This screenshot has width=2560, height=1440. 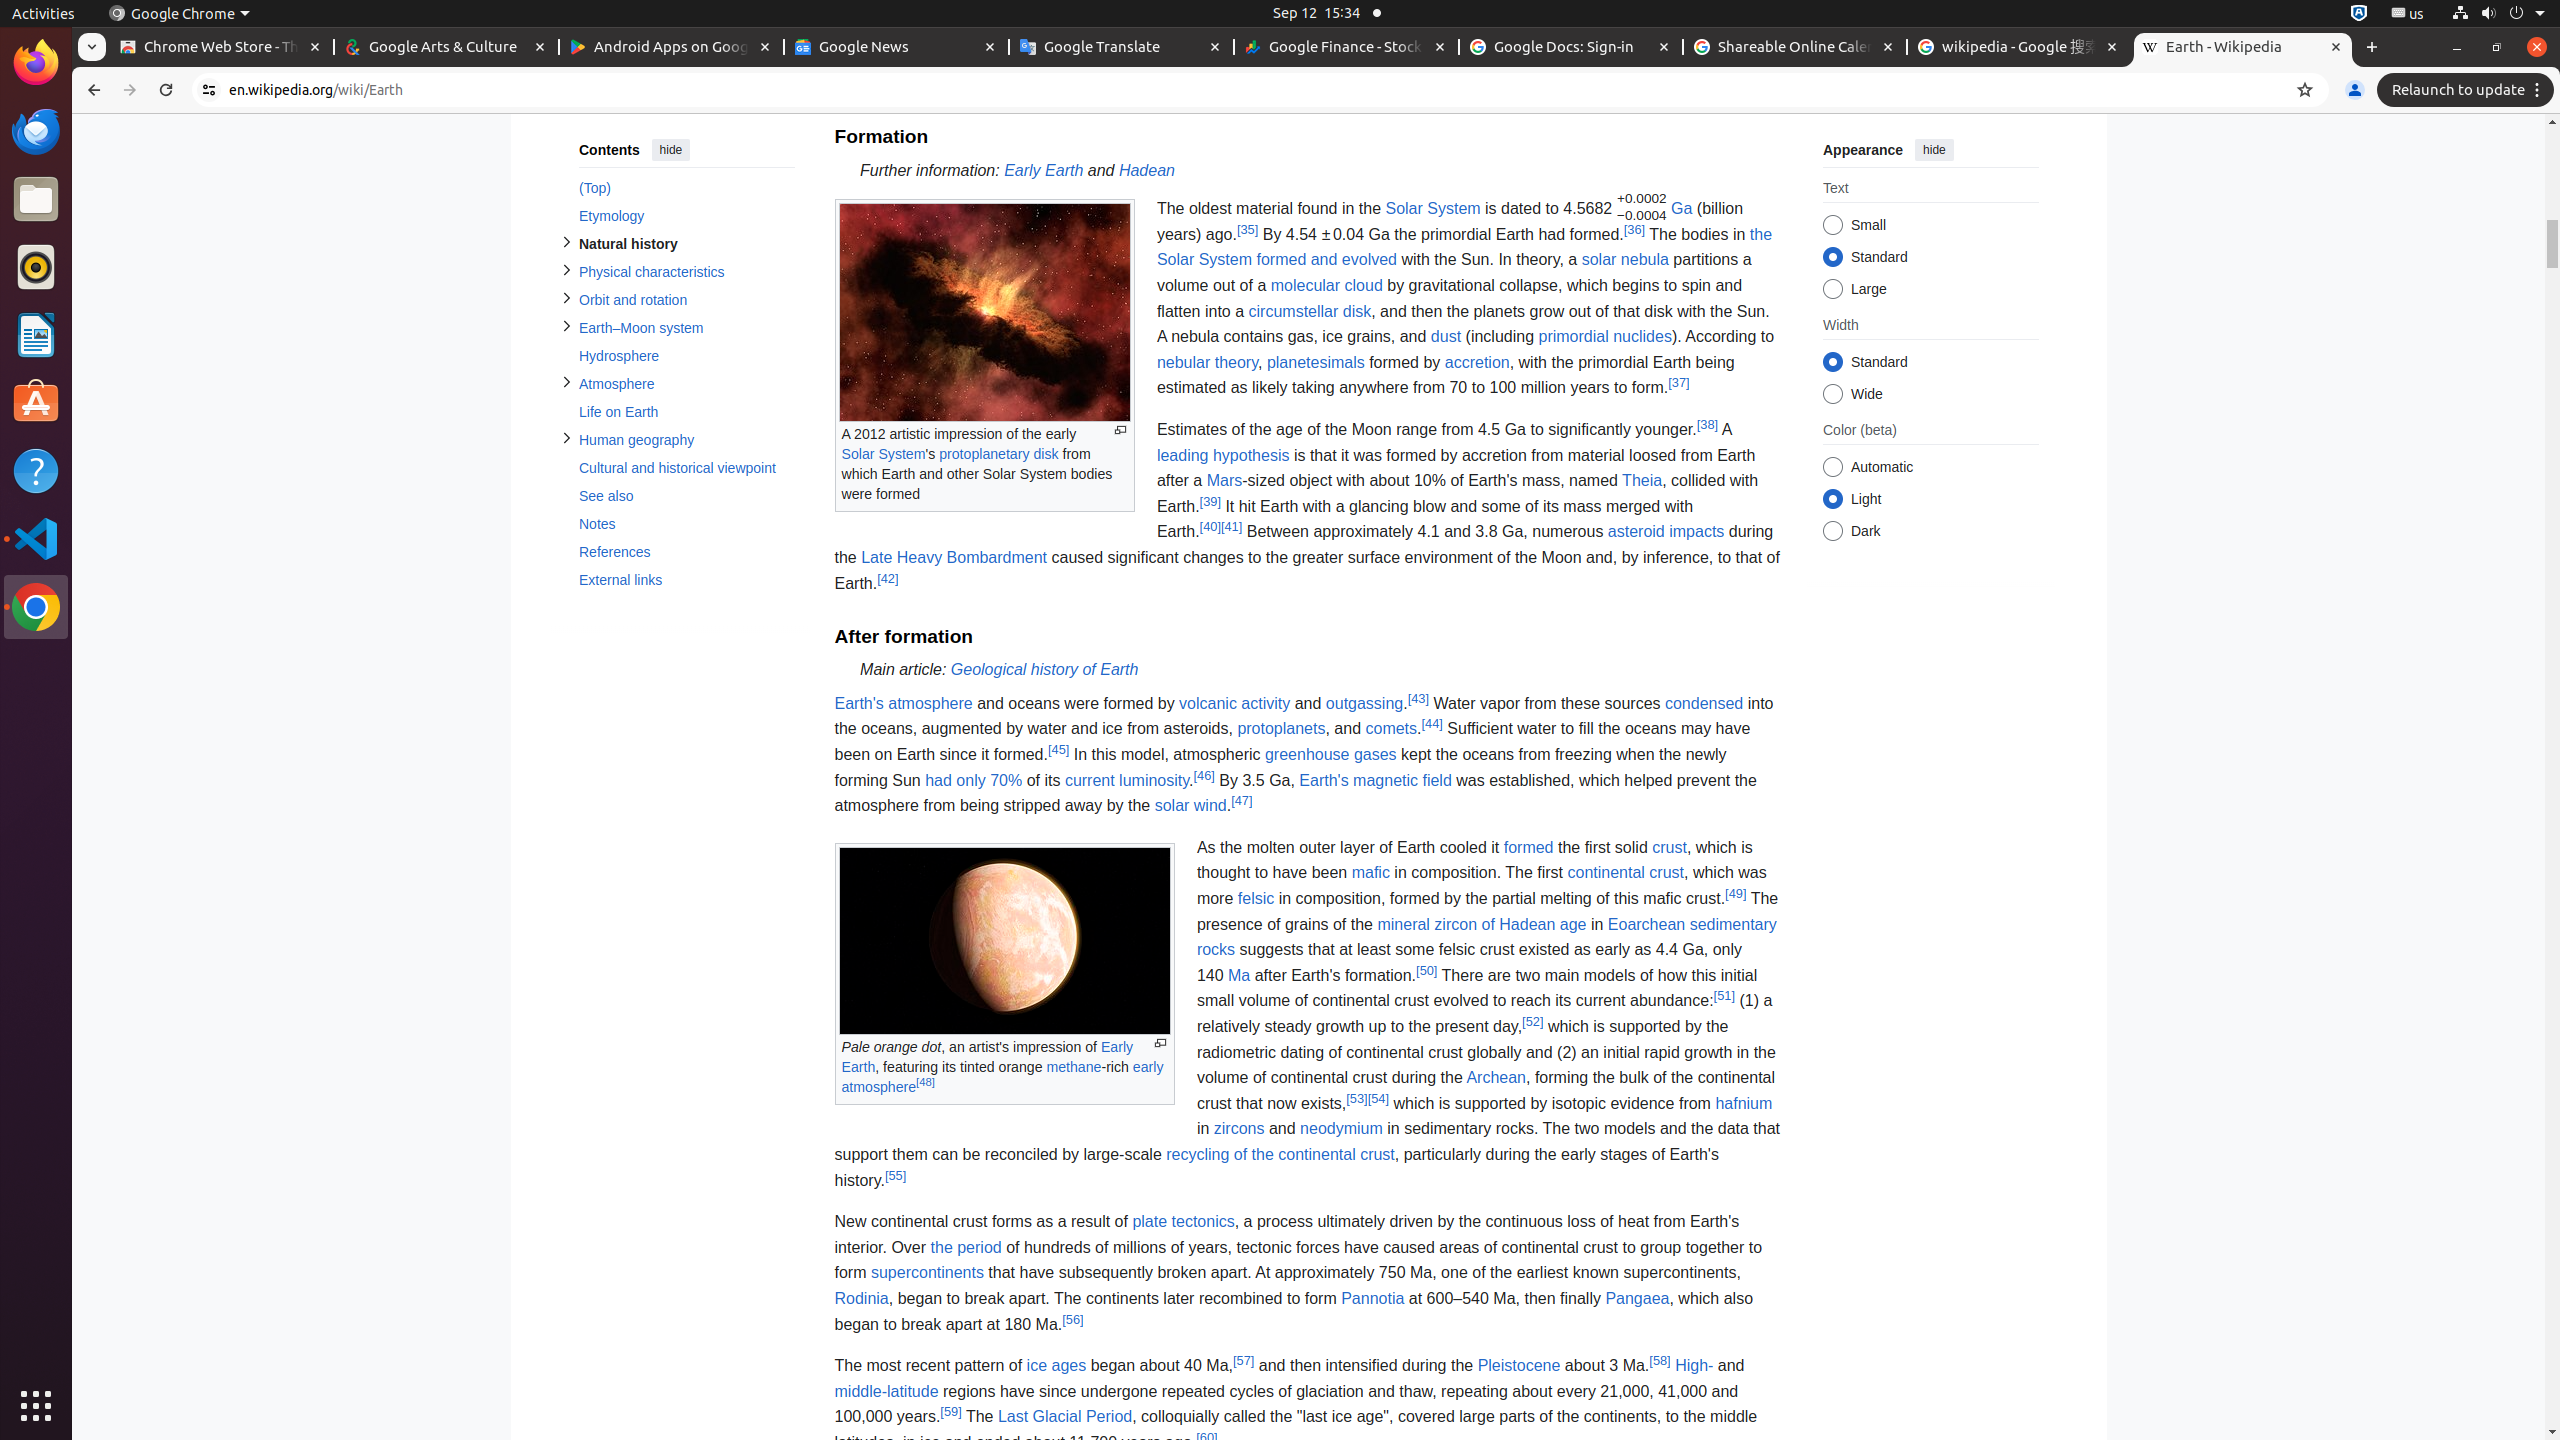 What do you see at coordinates (1207, 1437) in the screenshot?
I see `[60]` at bounding box center [1207, 1437].